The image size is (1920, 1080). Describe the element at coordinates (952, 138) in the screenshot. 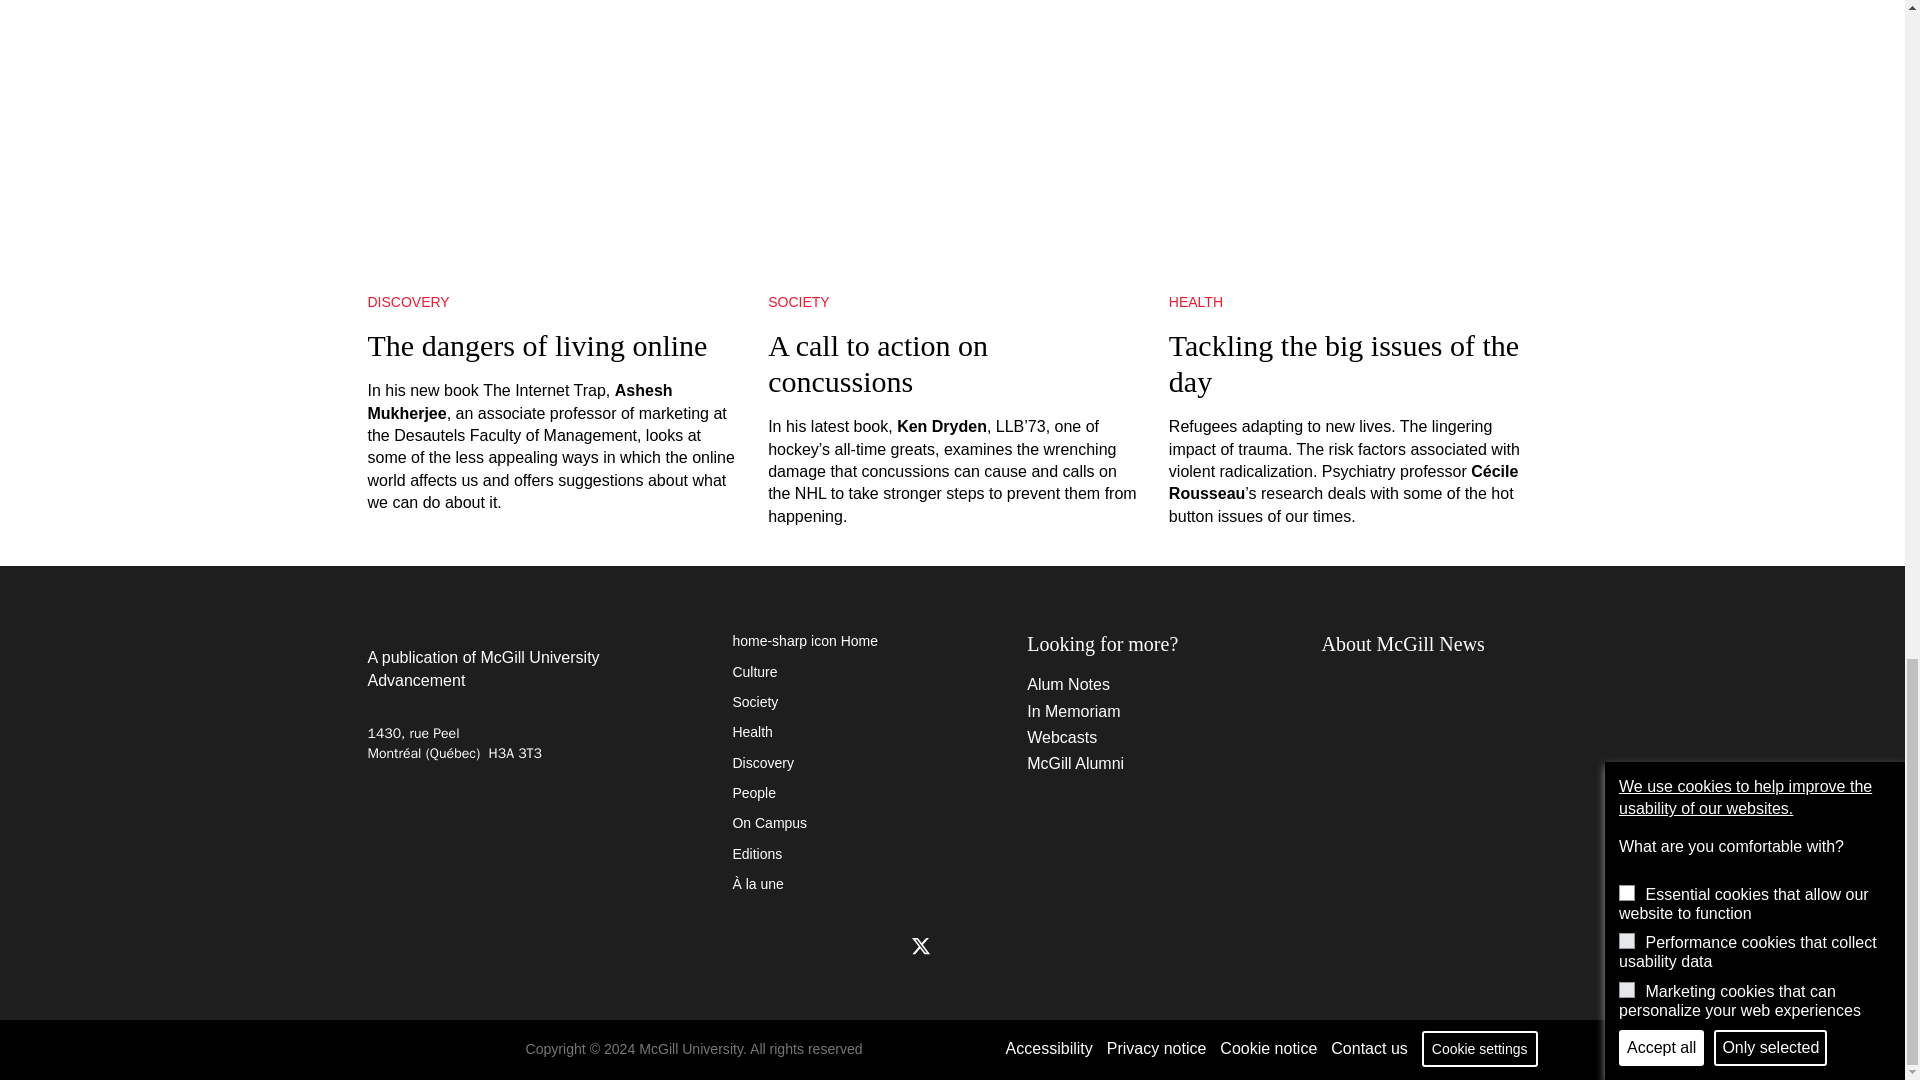

I see `A call to action on concussions` at that location.